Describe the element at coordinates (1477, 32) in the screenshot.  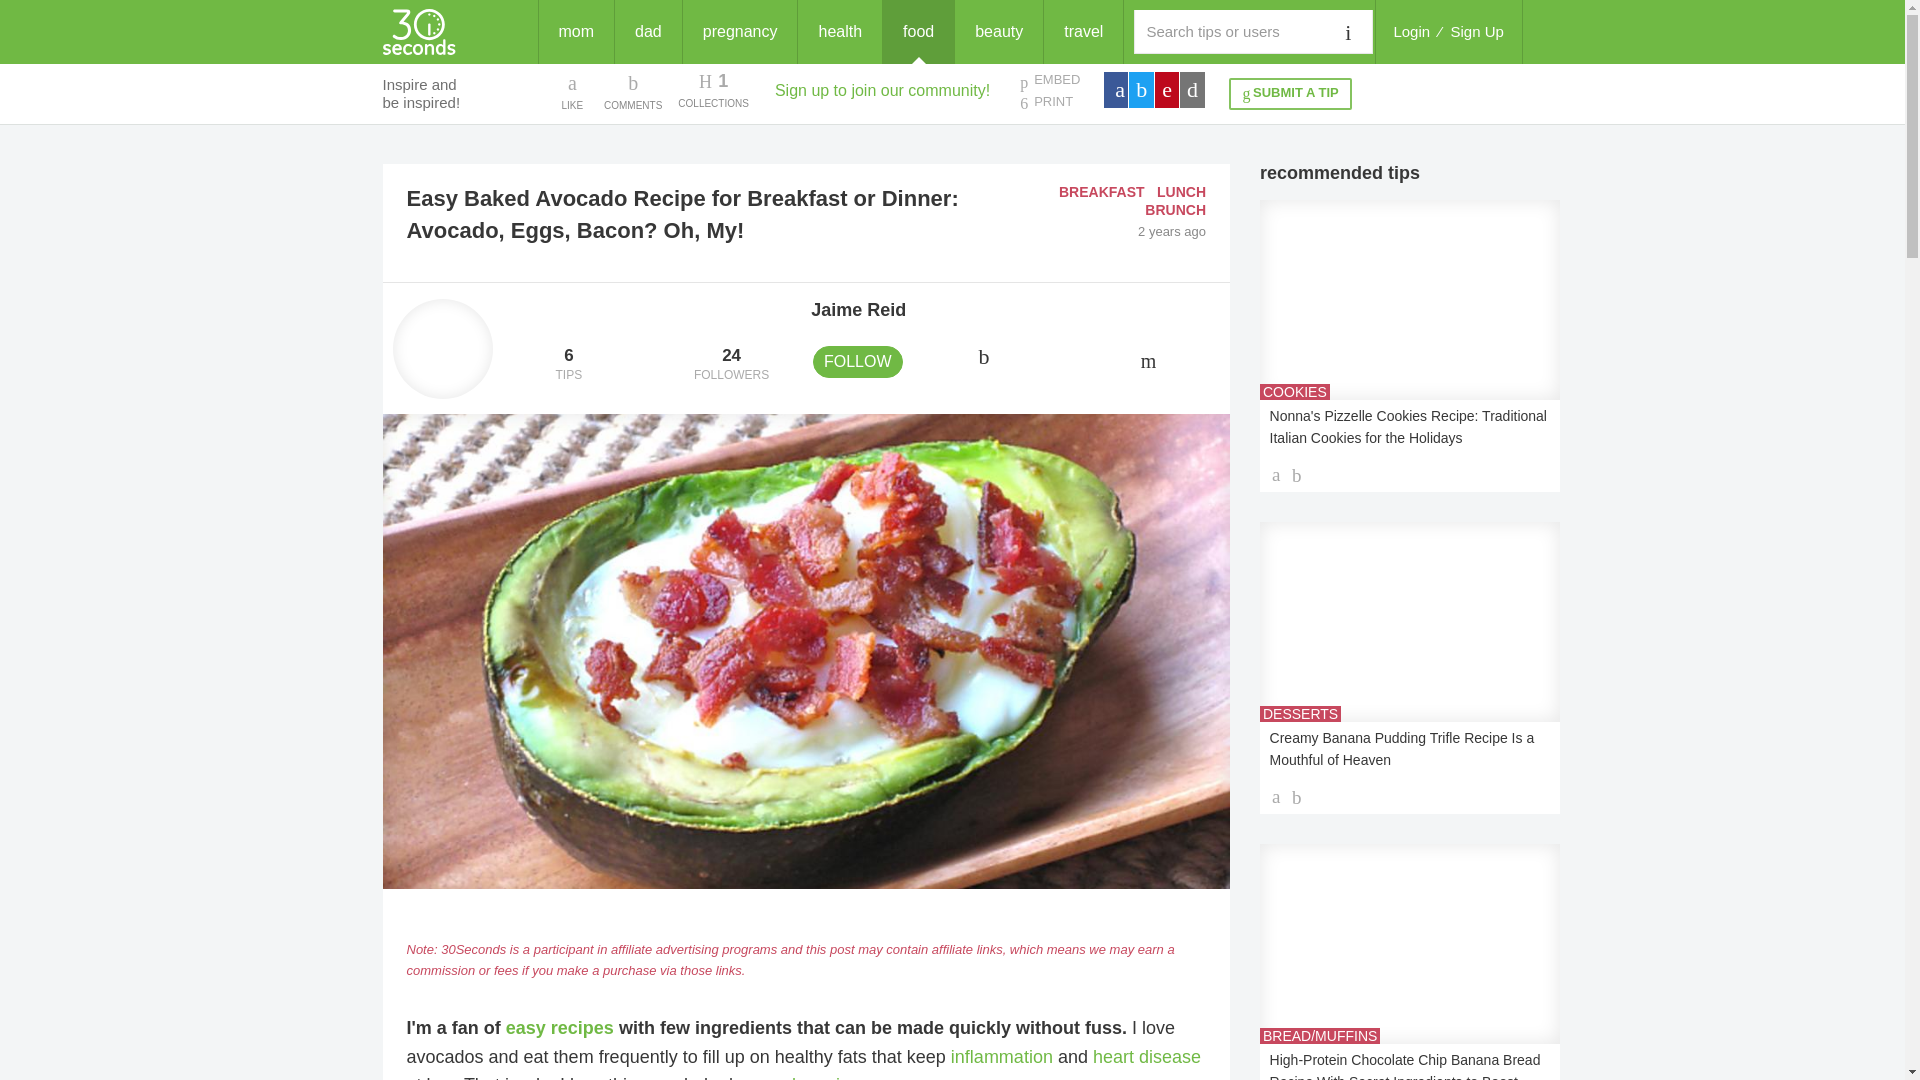
I see `Sign Up` at that location.